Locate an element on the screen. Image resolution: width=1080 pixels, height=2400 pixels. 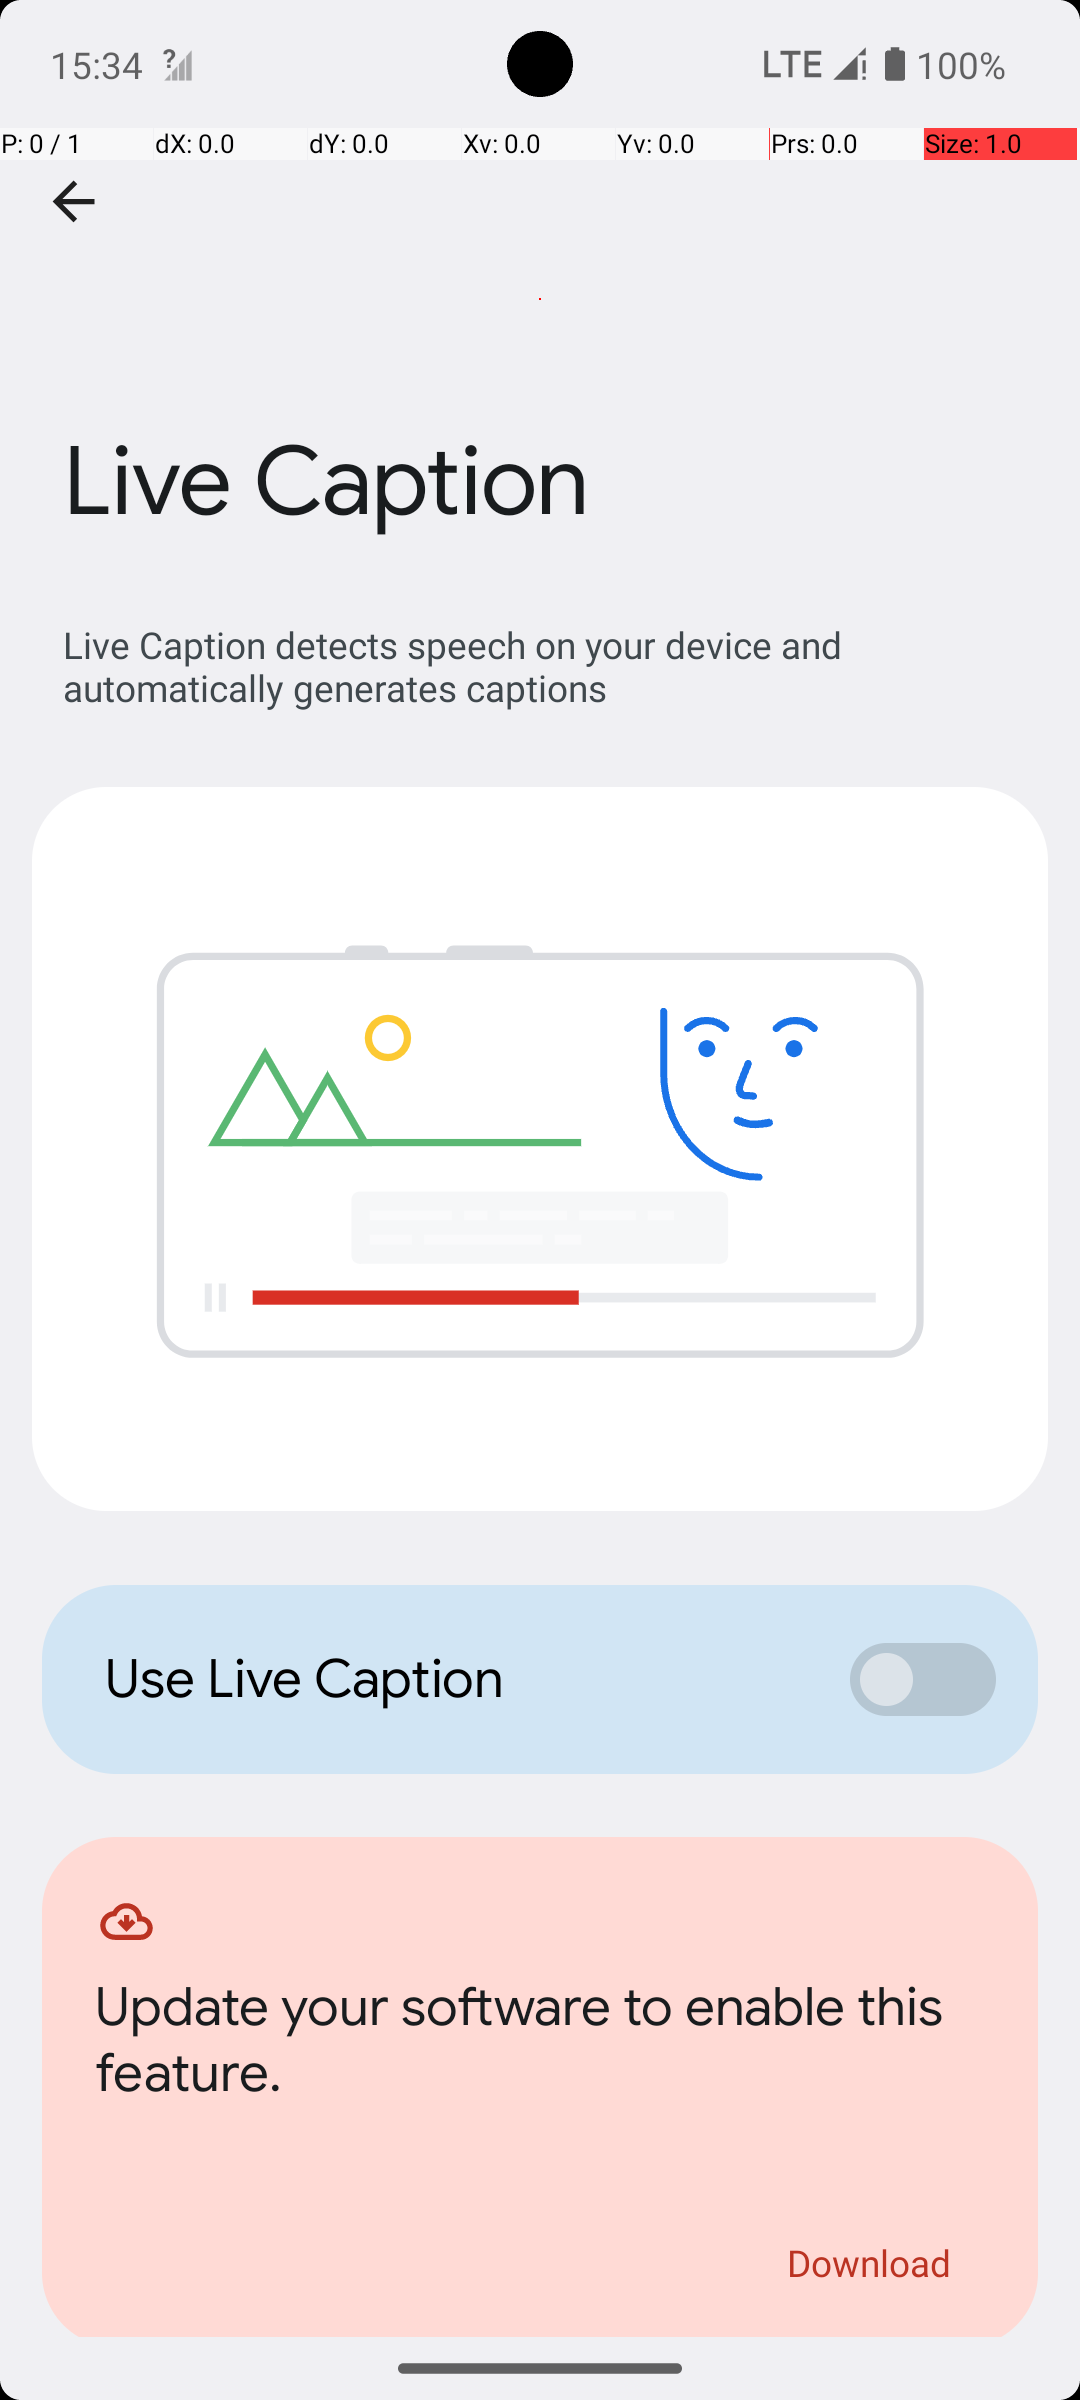
Update your software to enable this feature. is located at coordinates (540, 2046).